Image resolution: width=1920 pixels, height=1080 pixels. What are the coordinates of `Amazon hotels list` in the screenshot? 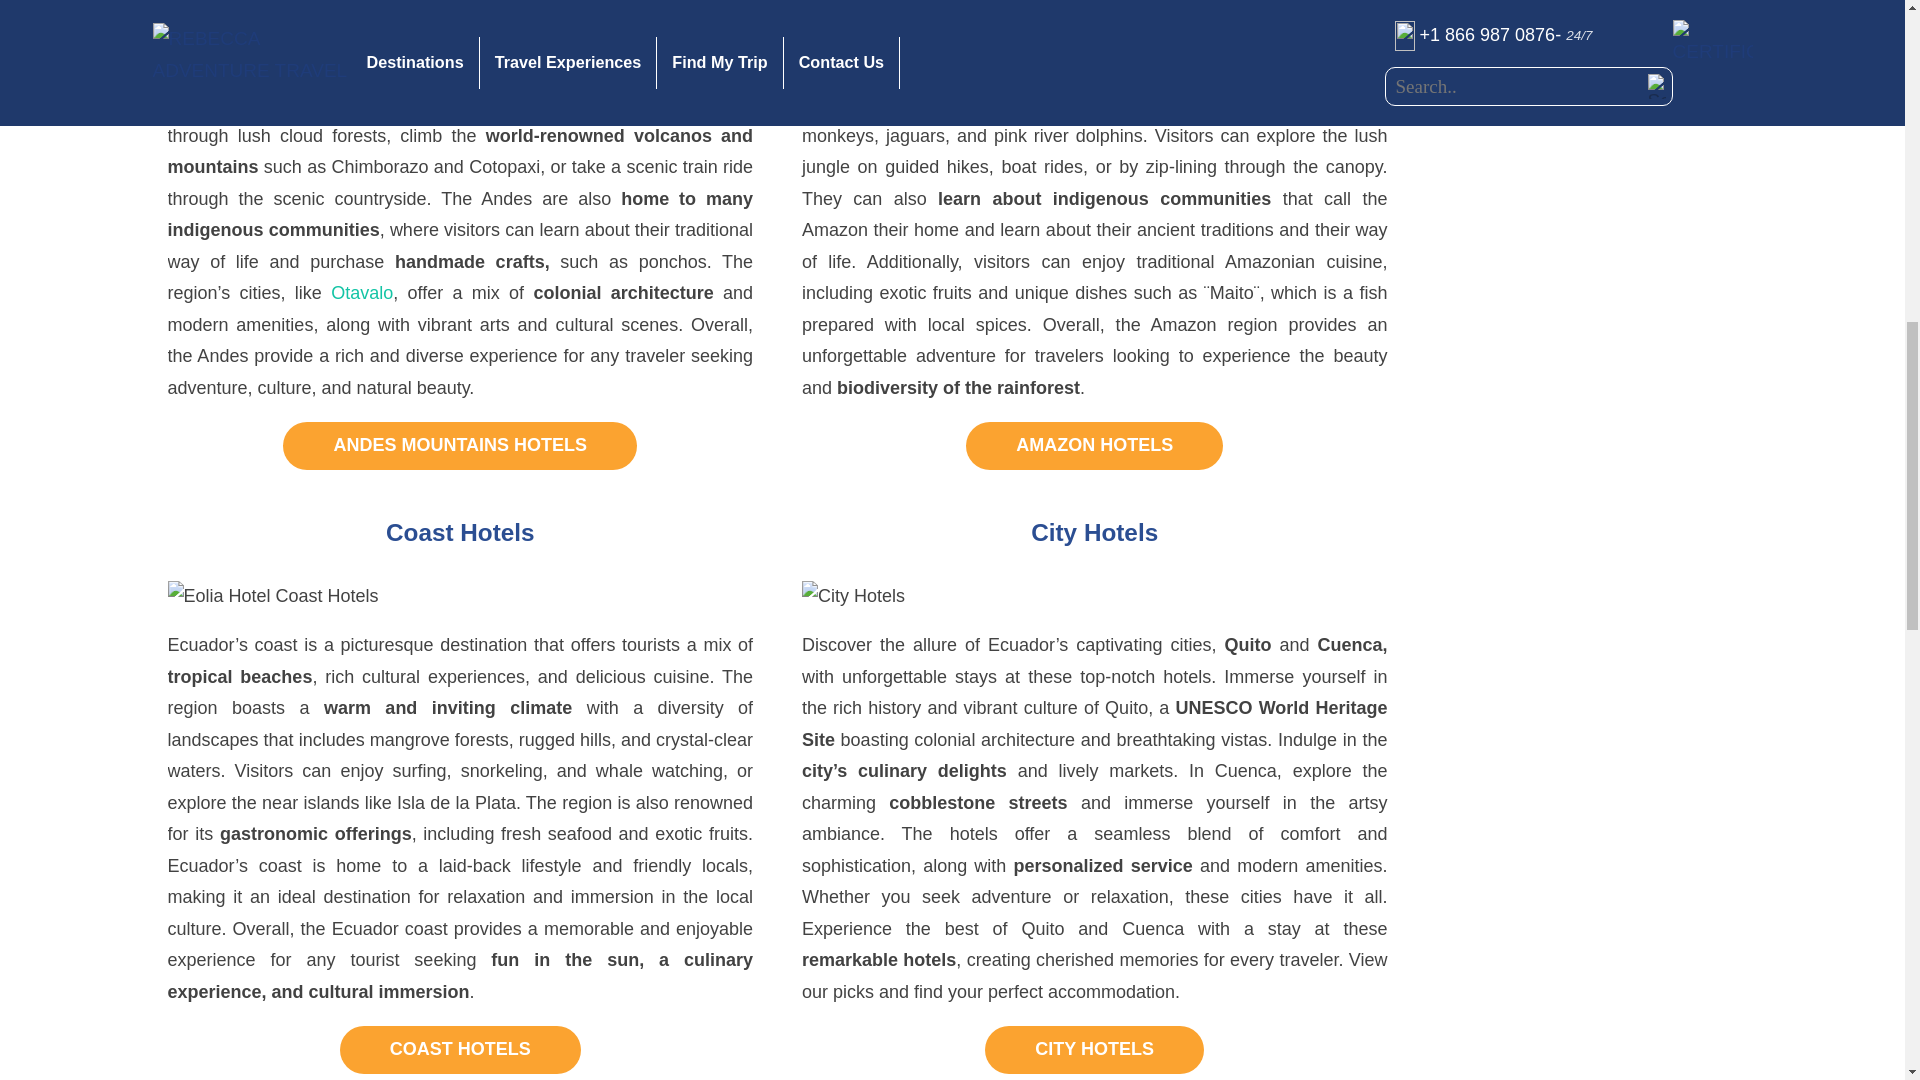 It's located at (1094, 446).